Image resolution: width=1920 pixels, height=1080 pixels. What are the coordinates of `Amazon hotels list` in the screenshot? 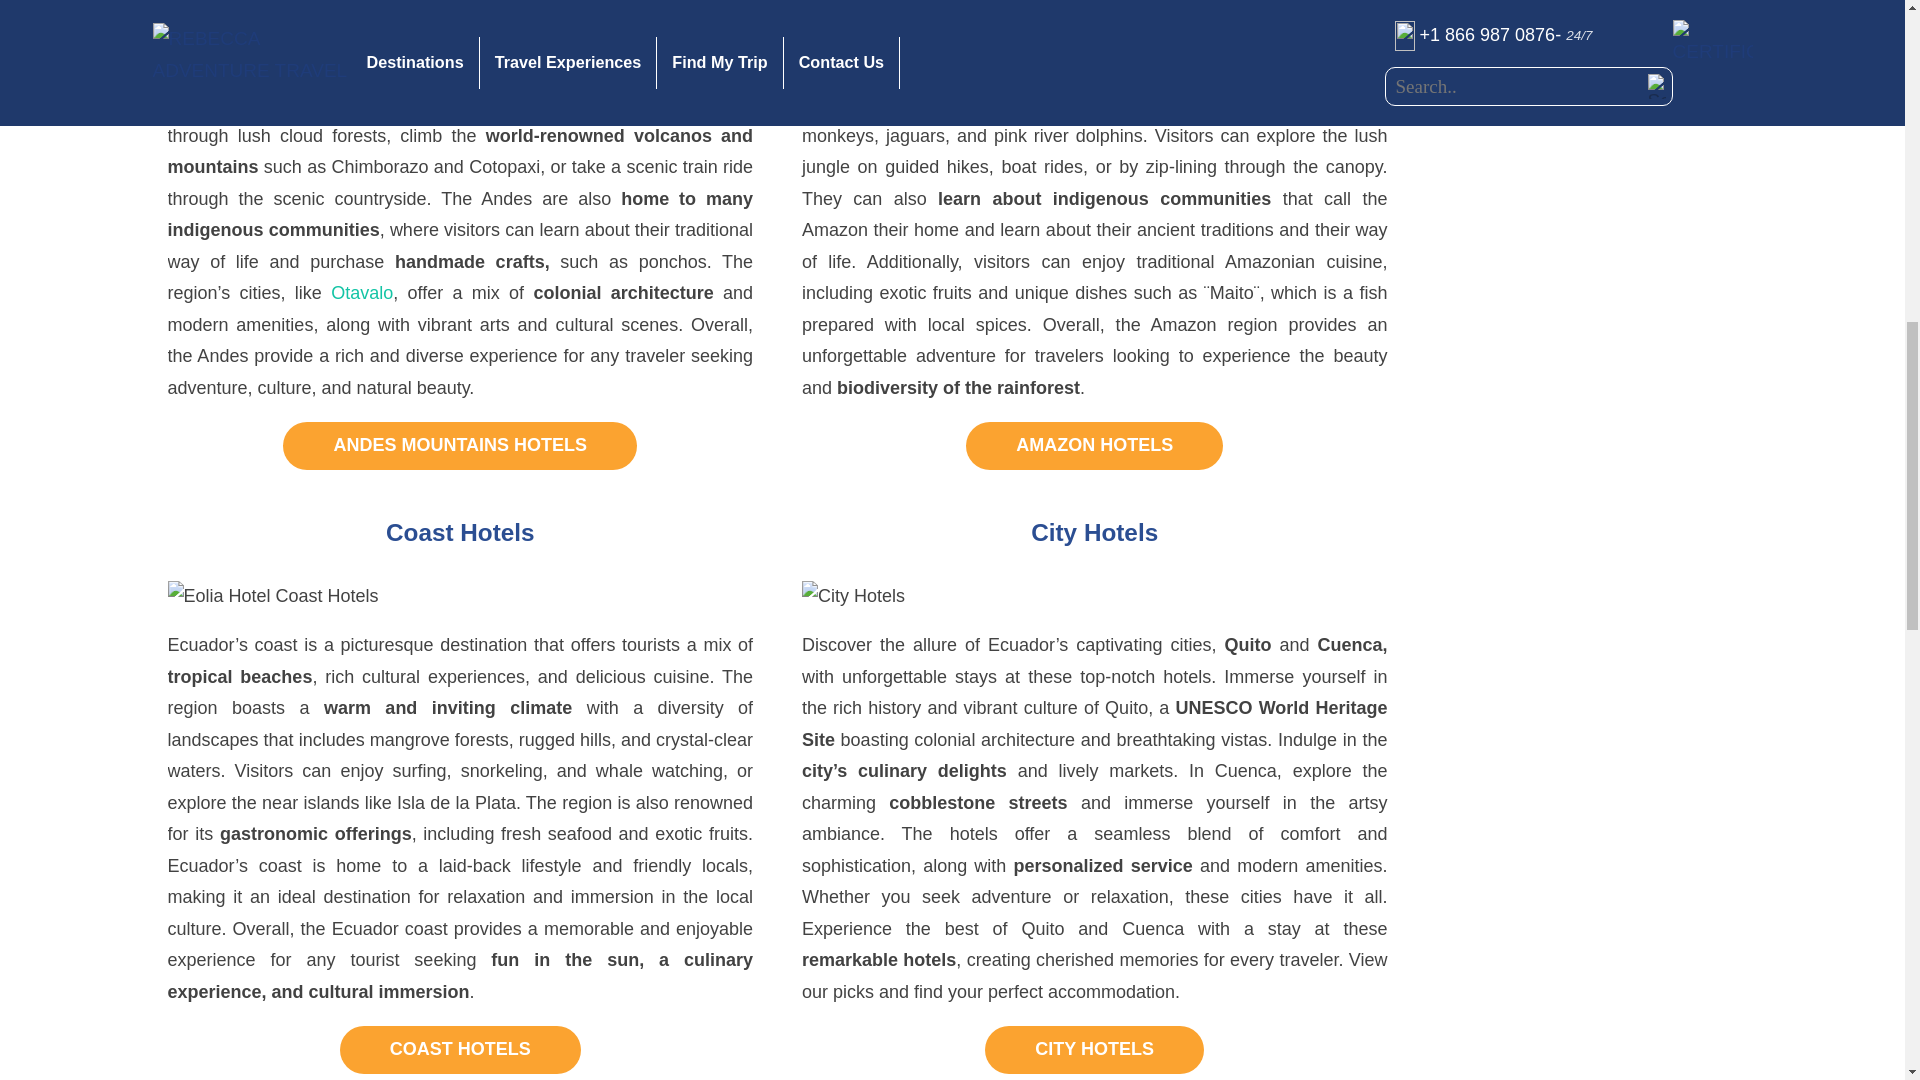 It's located at (1094, 446).